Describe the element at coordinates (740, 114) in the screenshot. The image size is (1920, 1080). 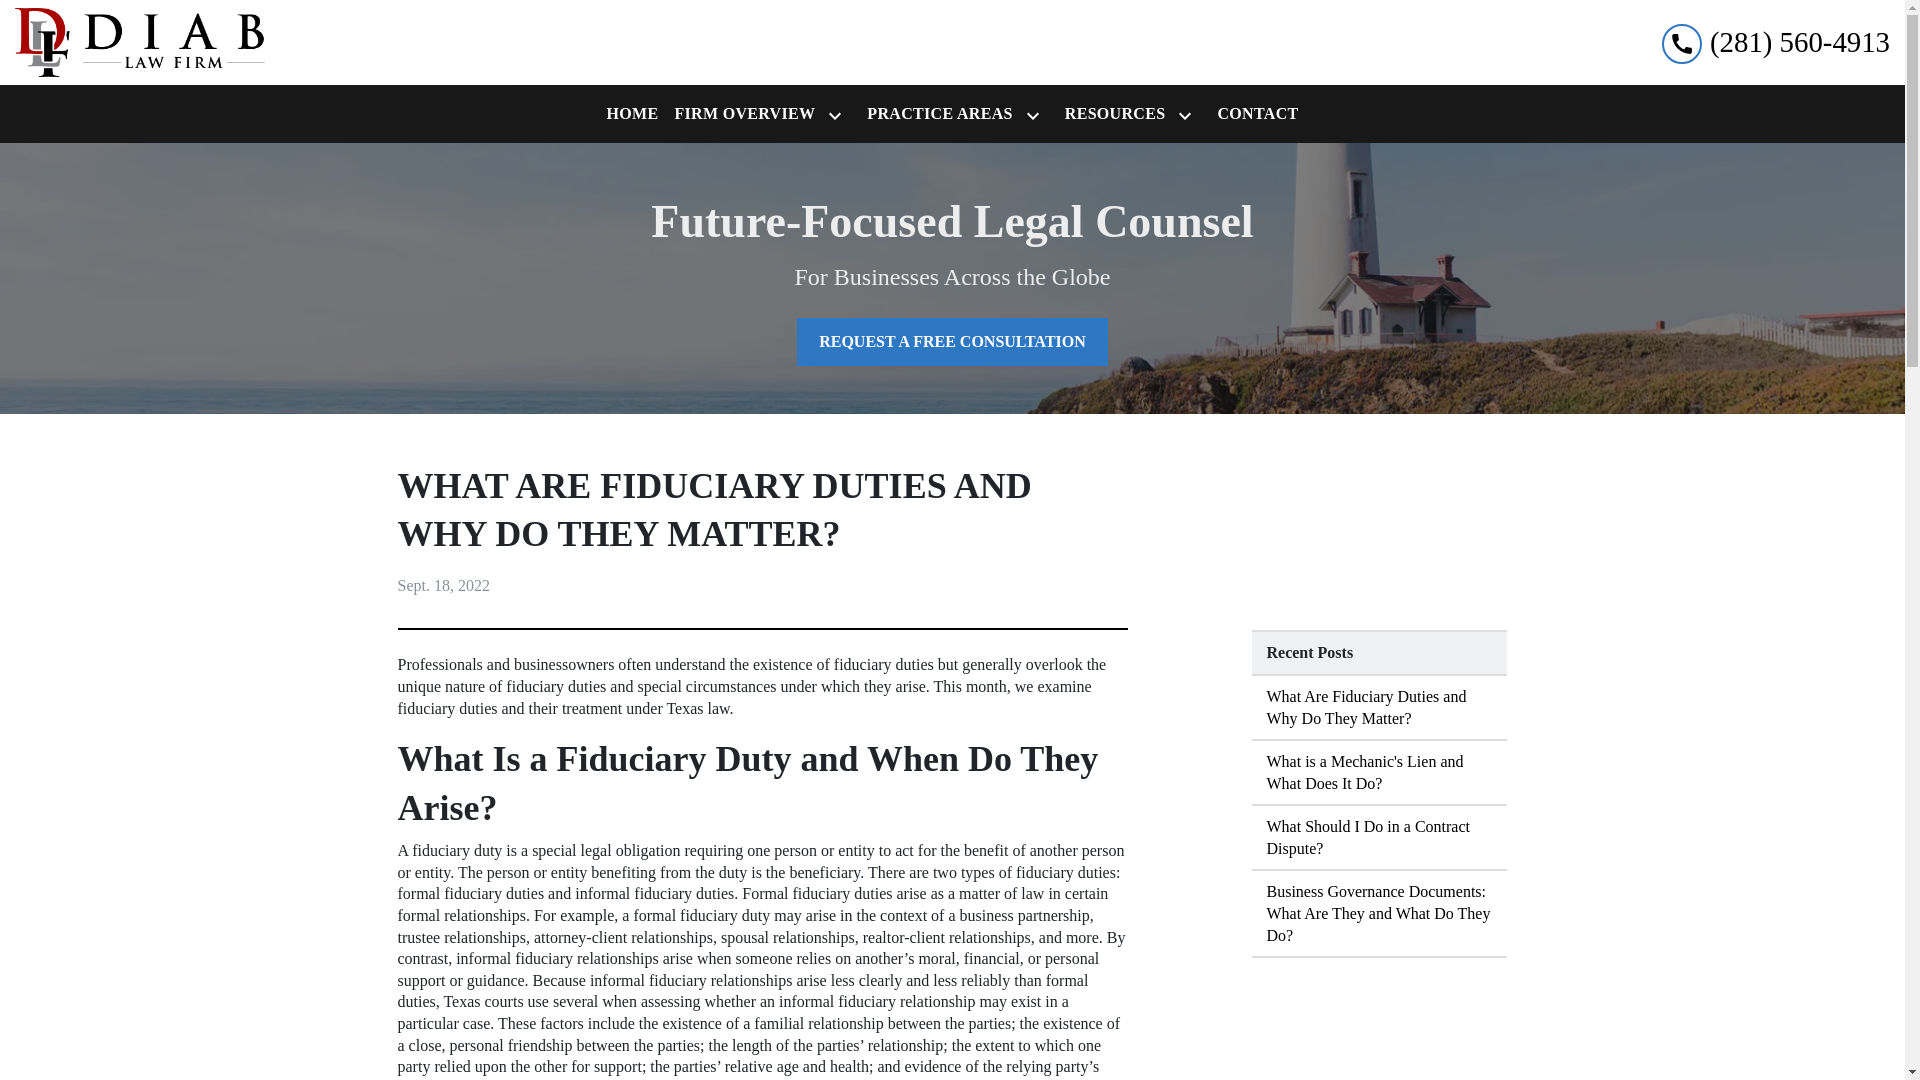
I see `FIRM OVERVIEW` at that location.